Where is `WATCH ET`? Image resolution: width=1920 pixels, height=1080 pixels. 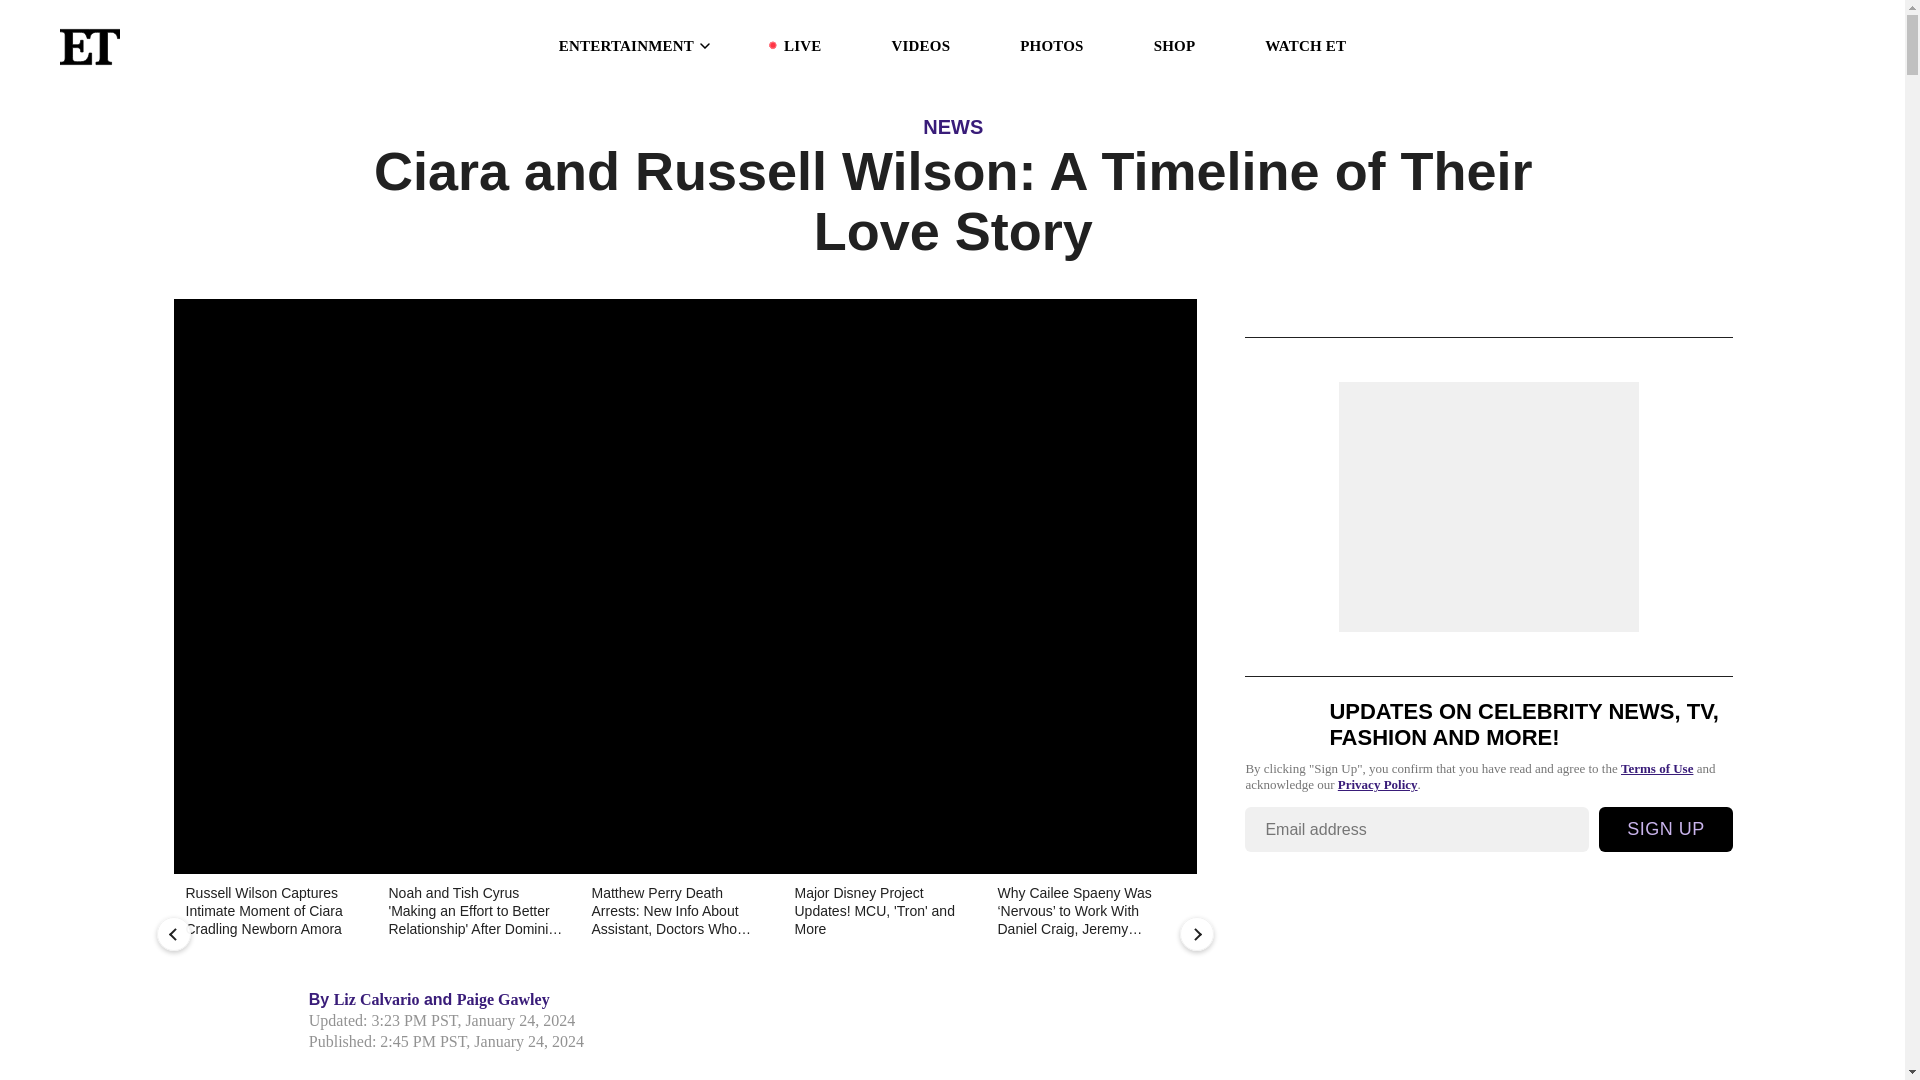
WATCH ET is located at coordinates (1305, 46).